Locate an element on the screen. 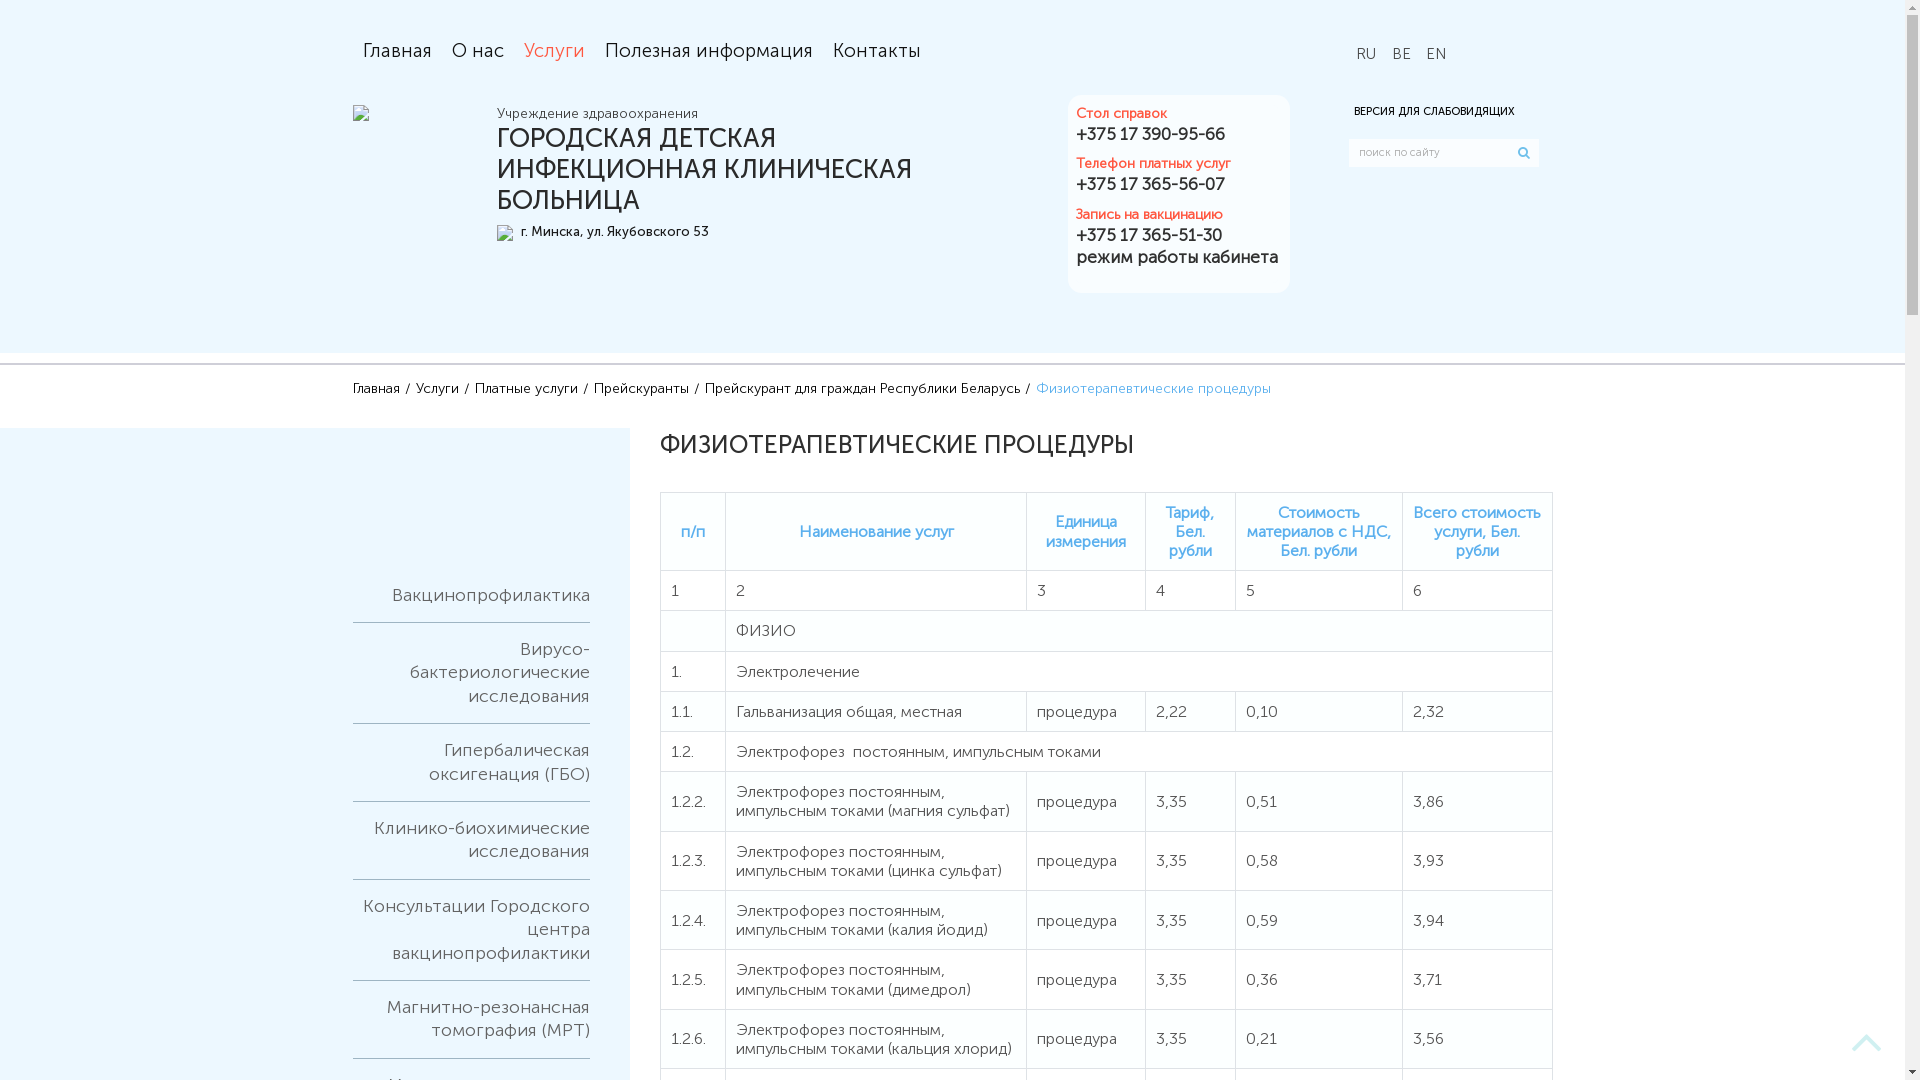 This screenshot has width=1920, height=1080. BE is located at coordinates (1402, 56).